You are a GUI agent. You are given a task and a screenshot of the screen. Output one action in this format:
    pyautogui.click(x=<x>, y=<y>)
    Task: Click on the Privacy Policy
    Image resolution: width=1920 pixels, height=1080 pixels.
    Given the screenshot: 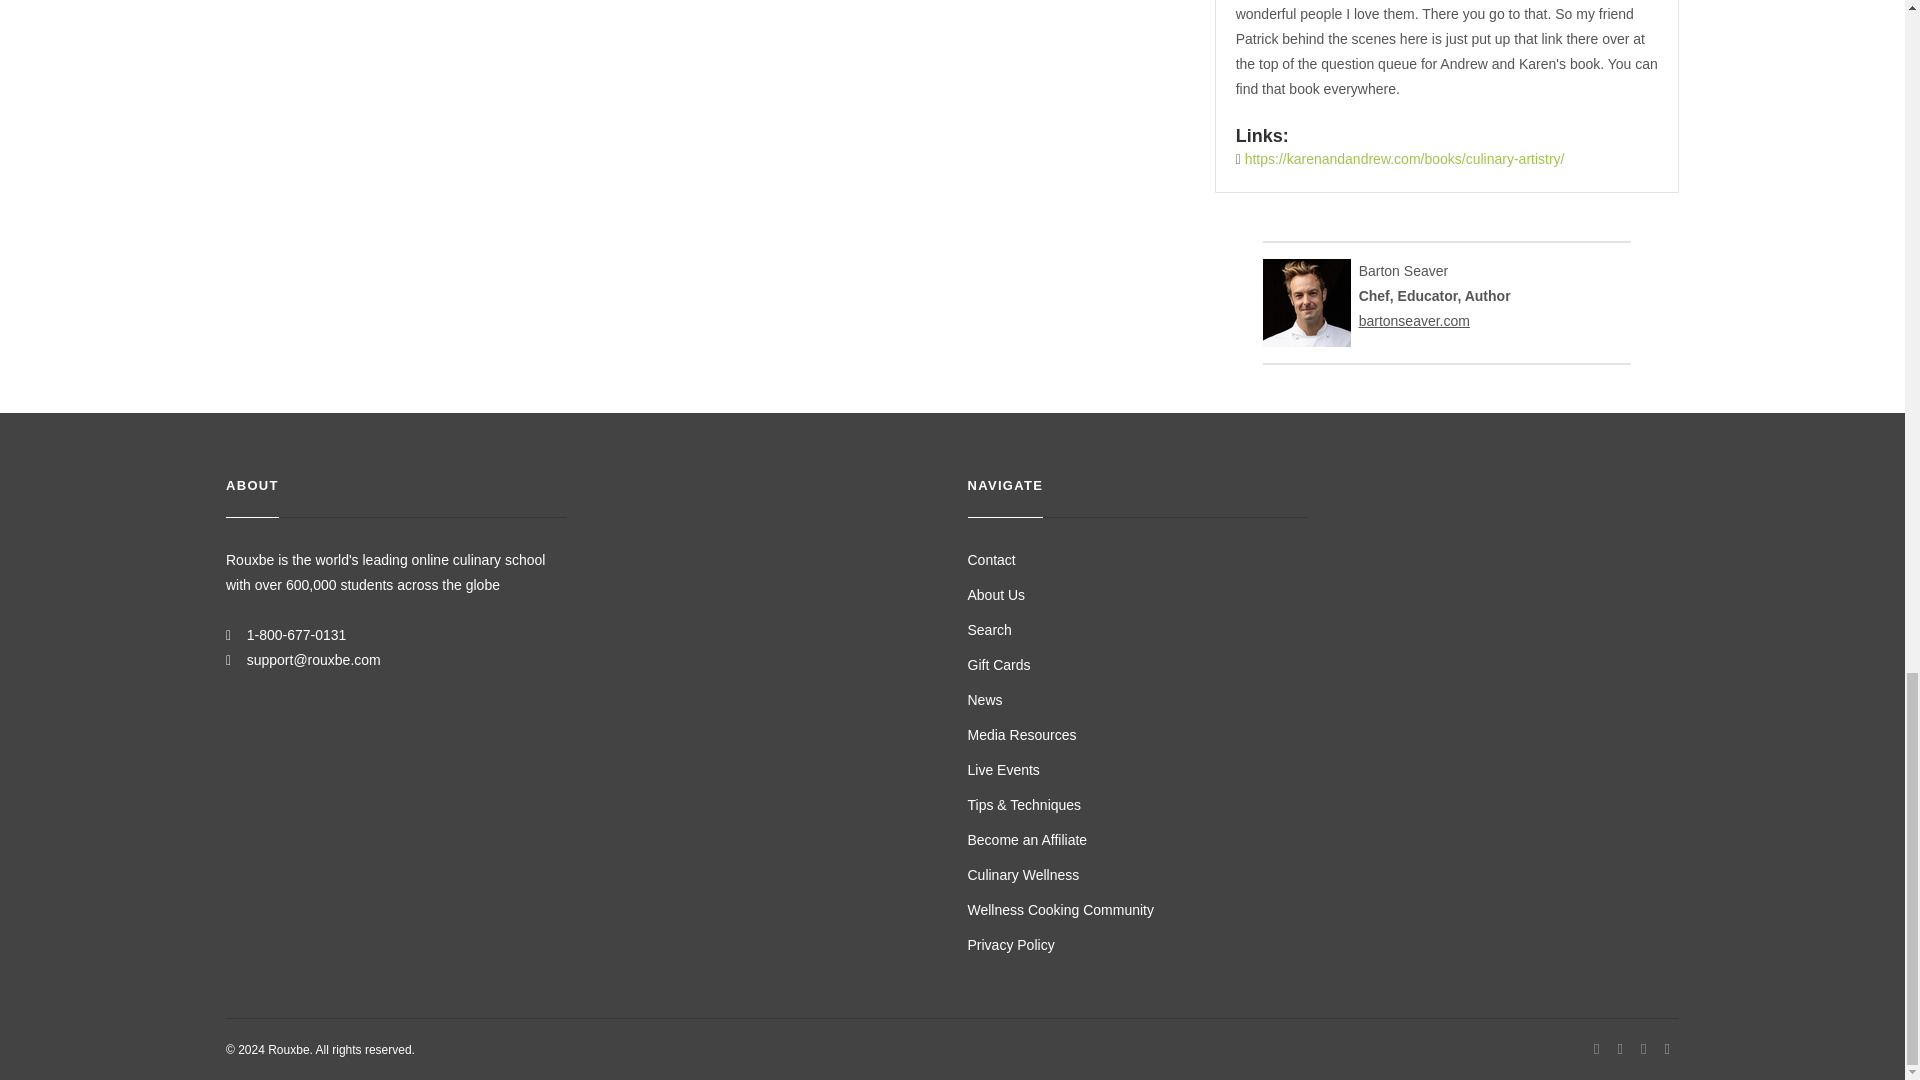 What is the action you would take?
    pyautogui.click(x=1010, y=944)
    